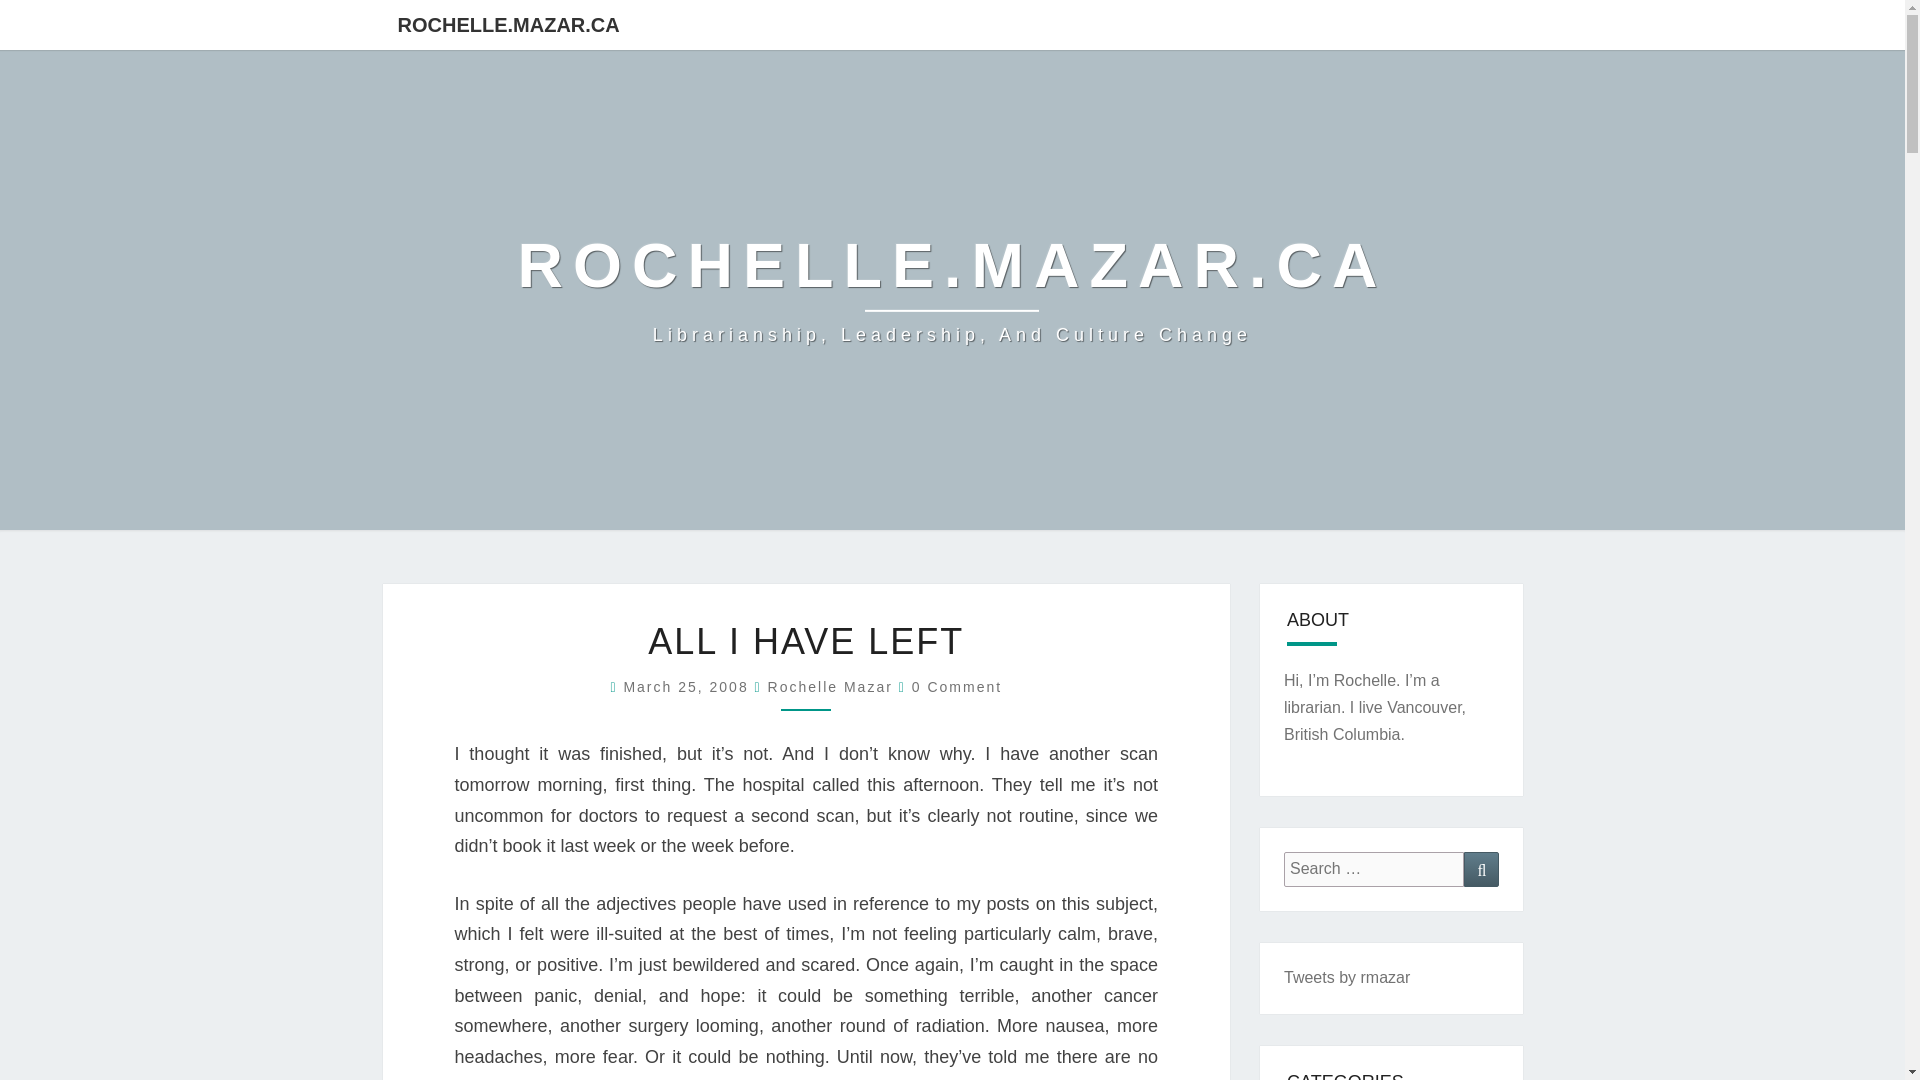 This screenshot has height=1080, width=1920. Describe the element at coordinates (953, 290) in the screenshot. I see `rochelle.mazar.ca` at that location.